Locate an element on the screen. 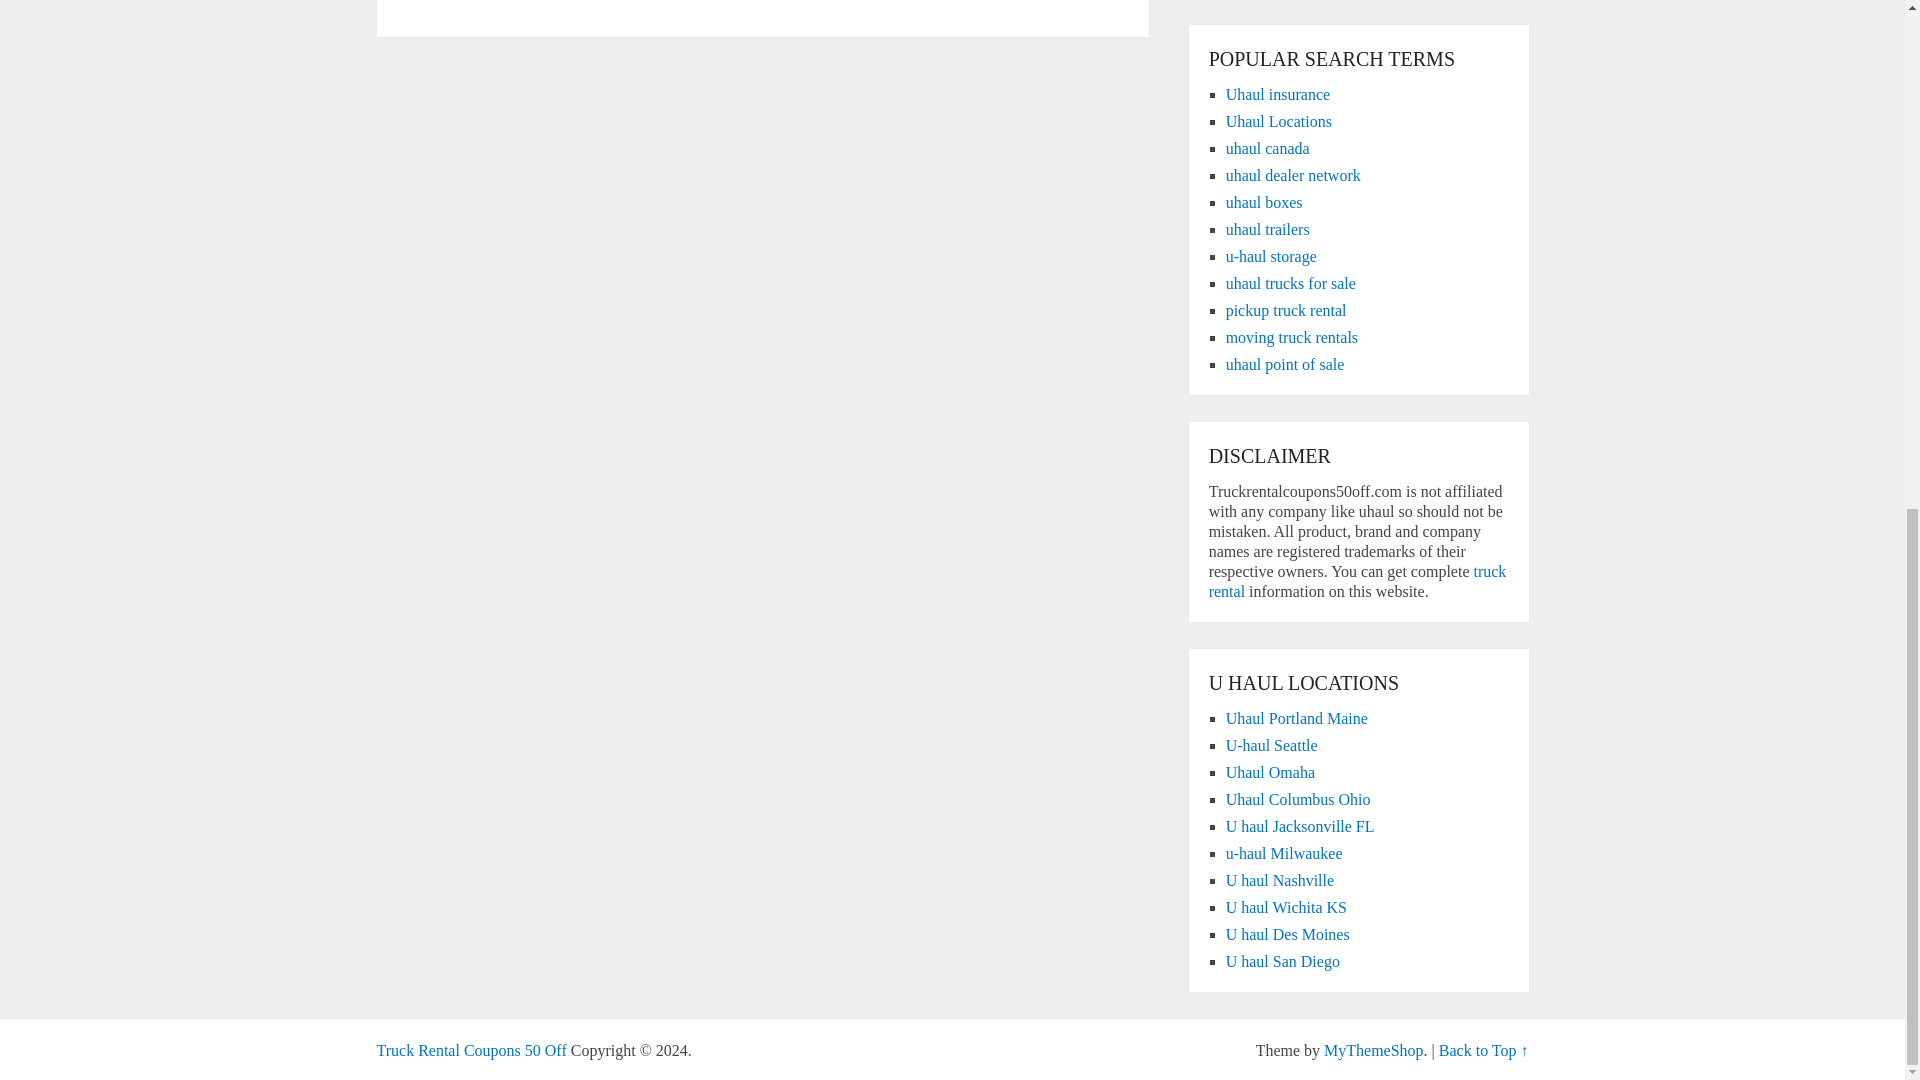 The width and height of the screenshot is (1920, 1080). U haul San Diego is located at coordinates (1283, 960).